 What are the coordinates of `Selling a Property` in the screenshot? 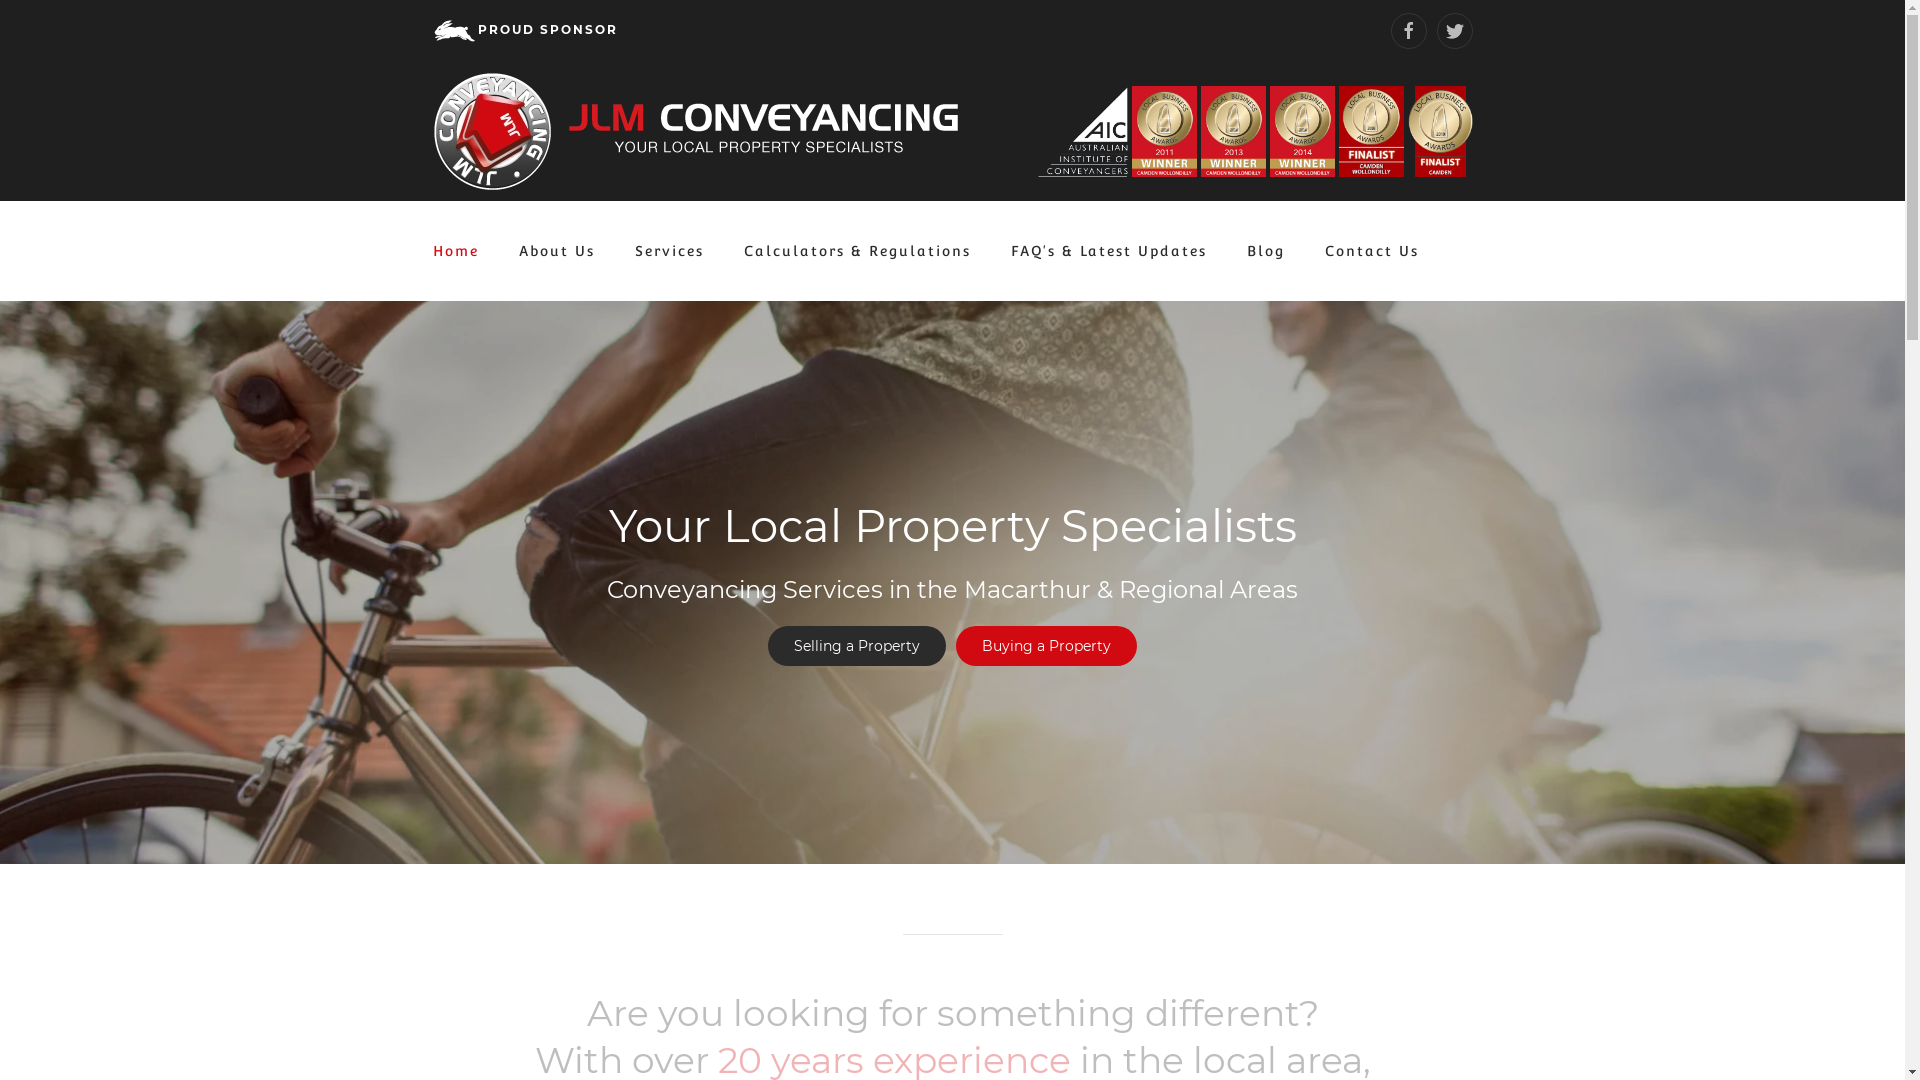 It's located at (857, 646).